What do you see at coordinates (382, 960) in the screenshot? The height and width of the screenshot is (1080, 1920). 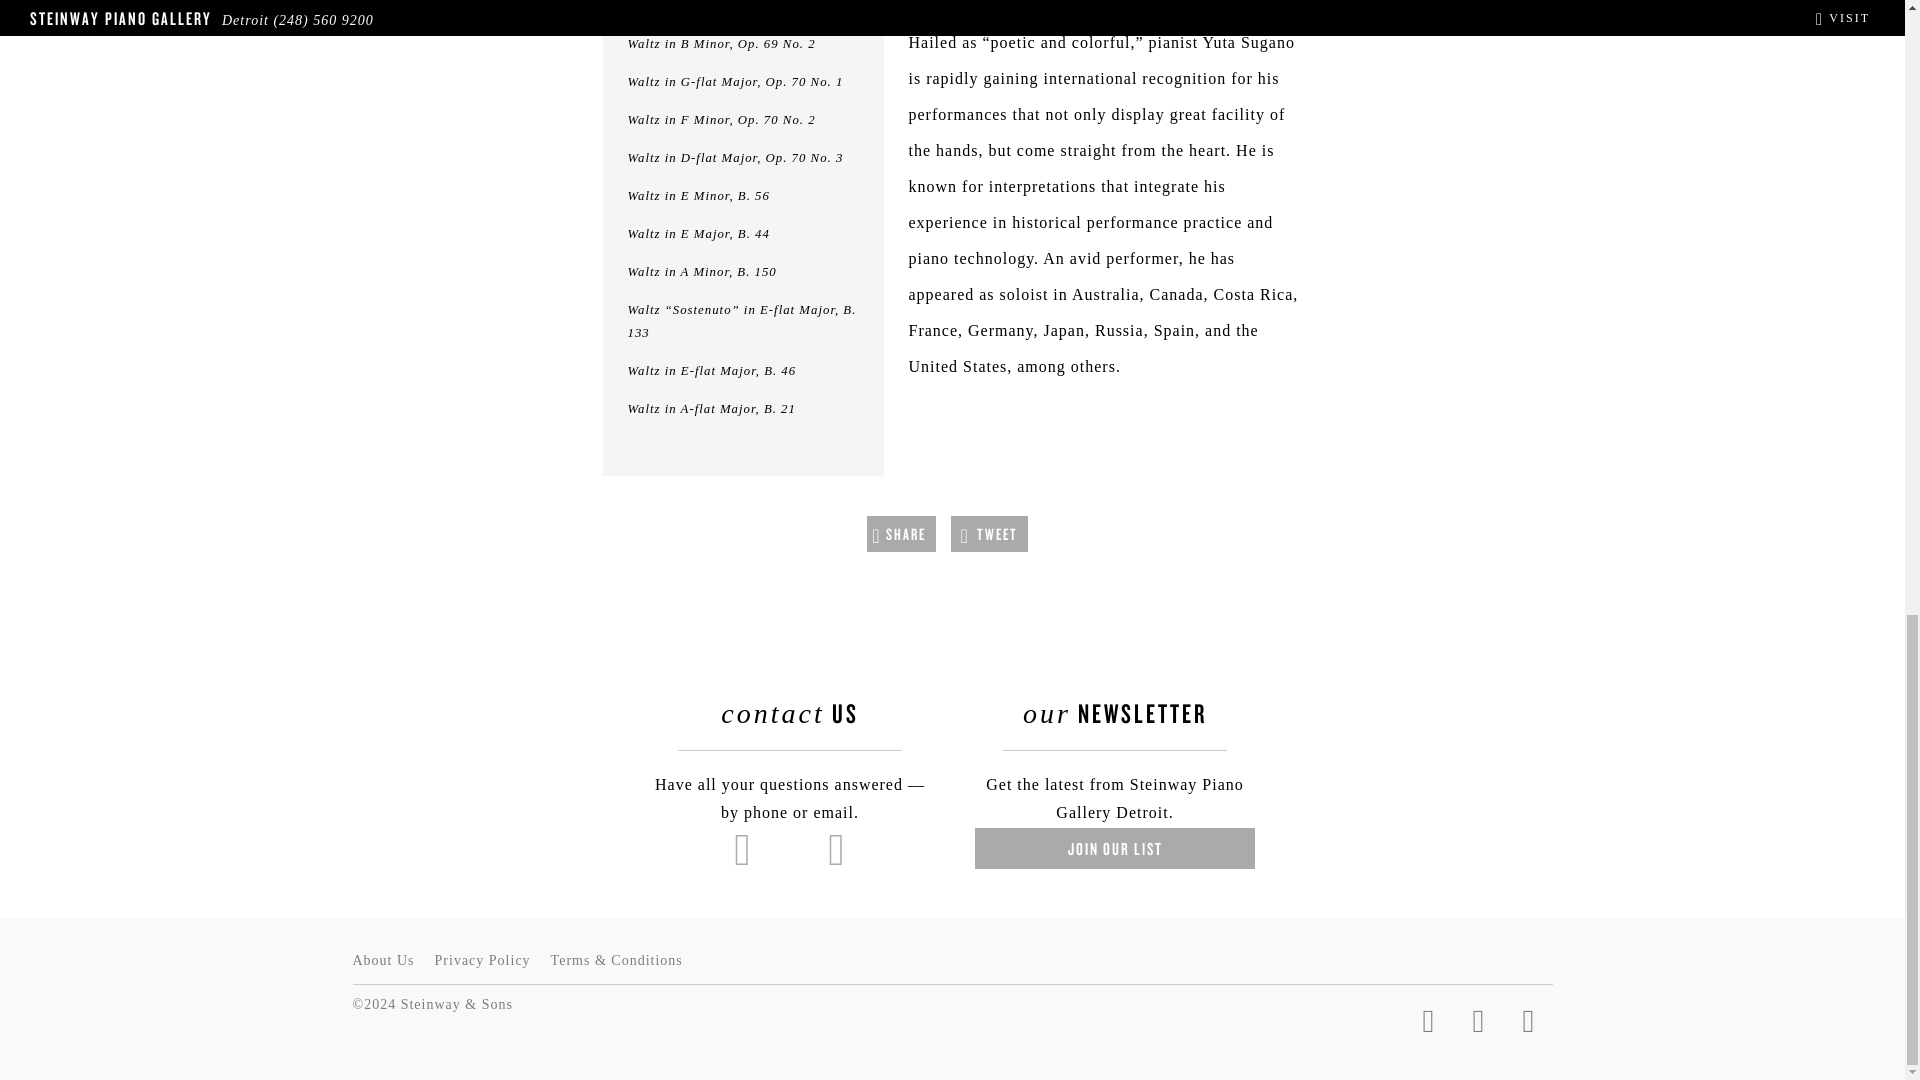 I see `About Us` at bounding box center [382, 960].